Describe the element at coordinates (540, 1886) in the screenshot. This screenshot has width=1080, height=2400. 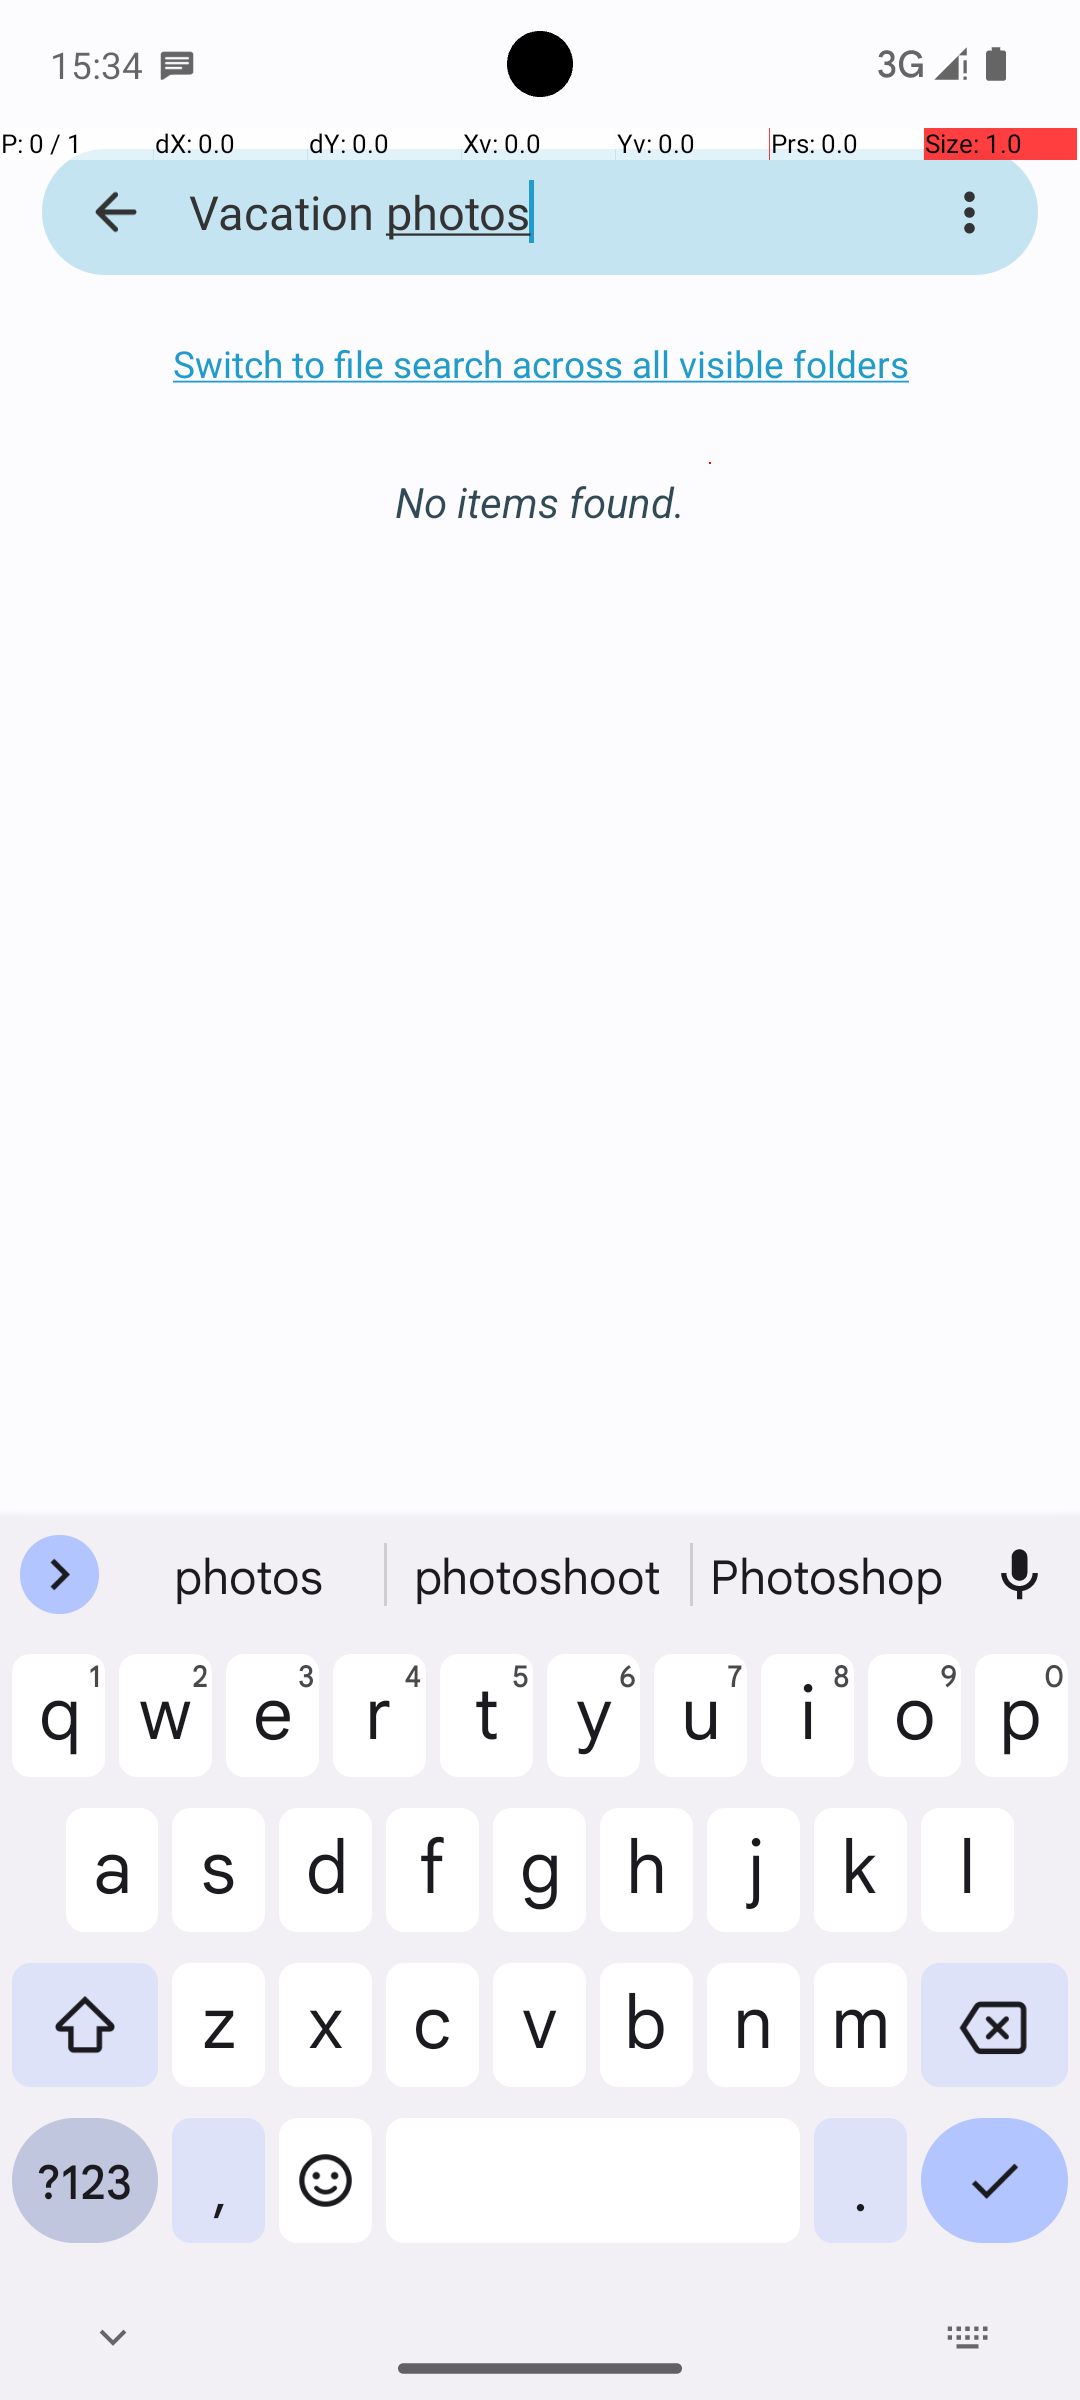
I see `g` at that location.